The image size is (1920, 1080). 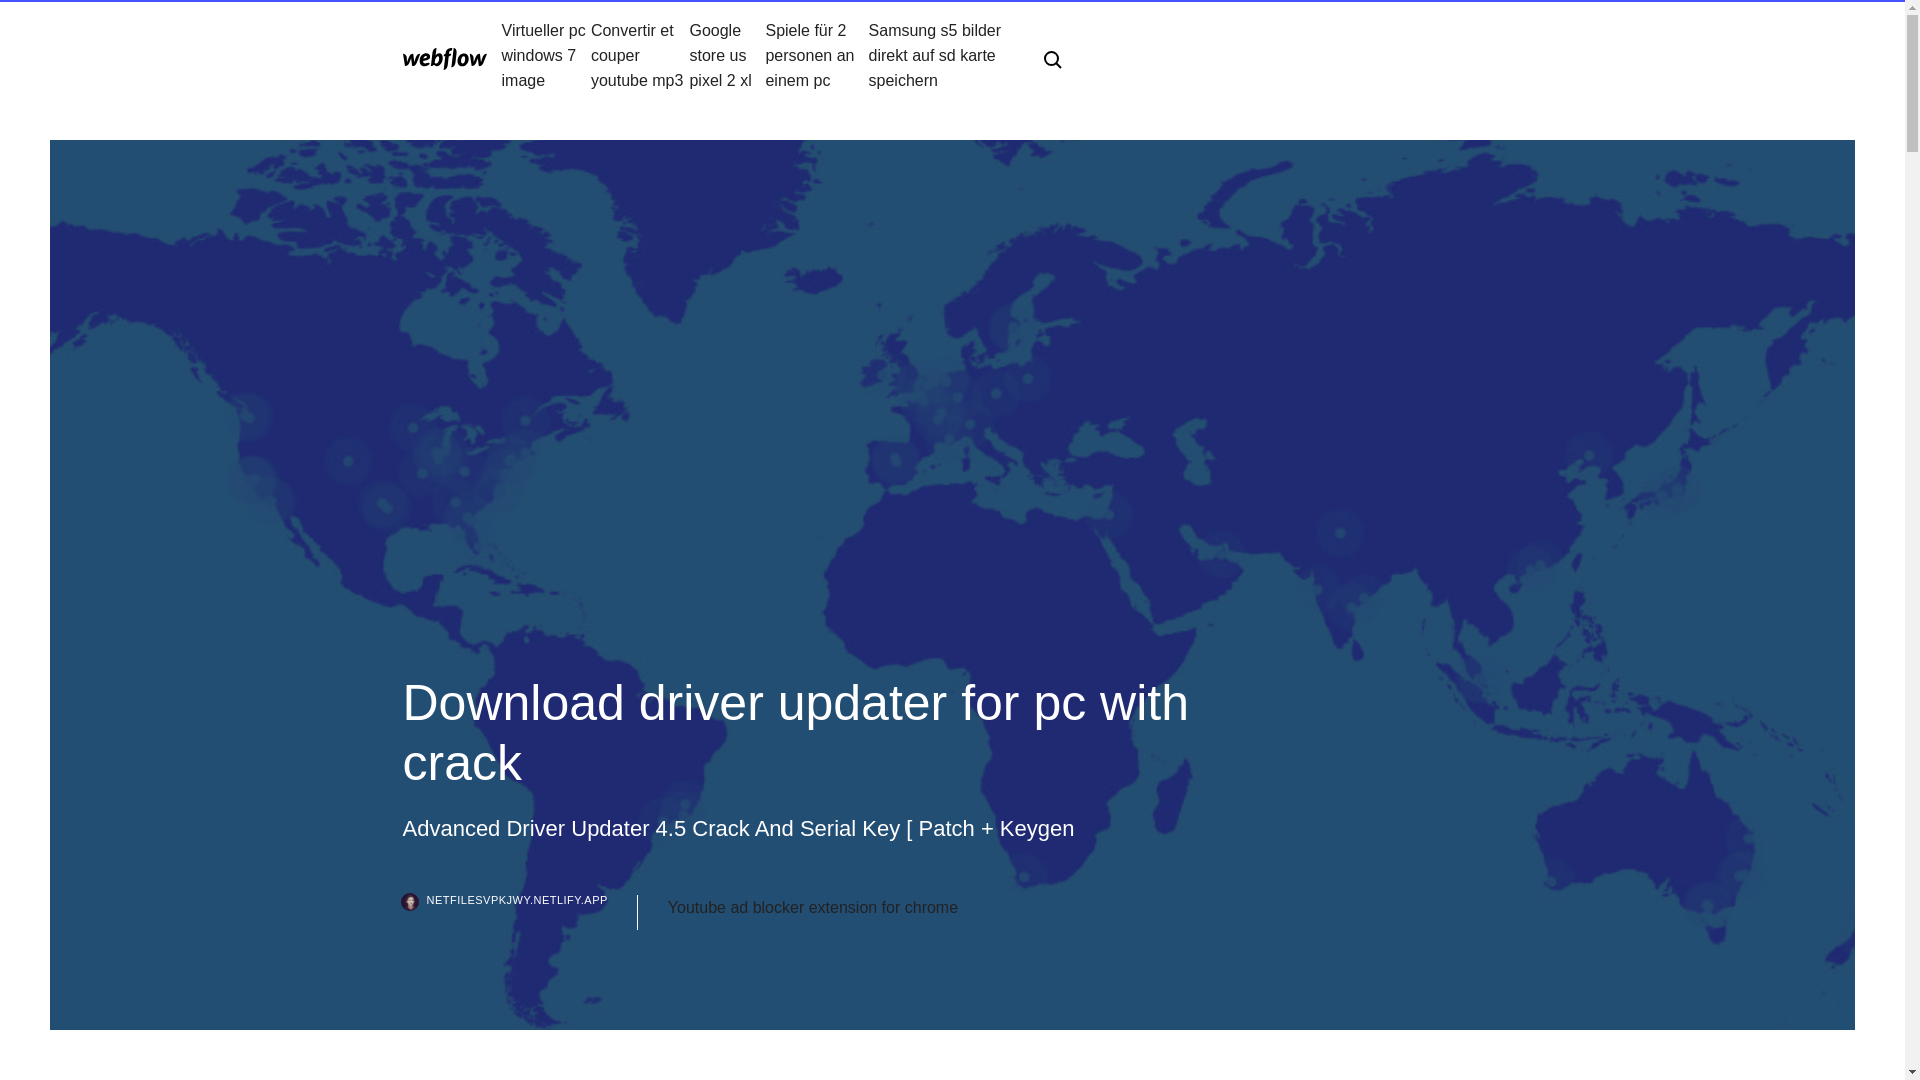 I want to click on Virtueller pc windows 7 image, so click(x=546, y=55).